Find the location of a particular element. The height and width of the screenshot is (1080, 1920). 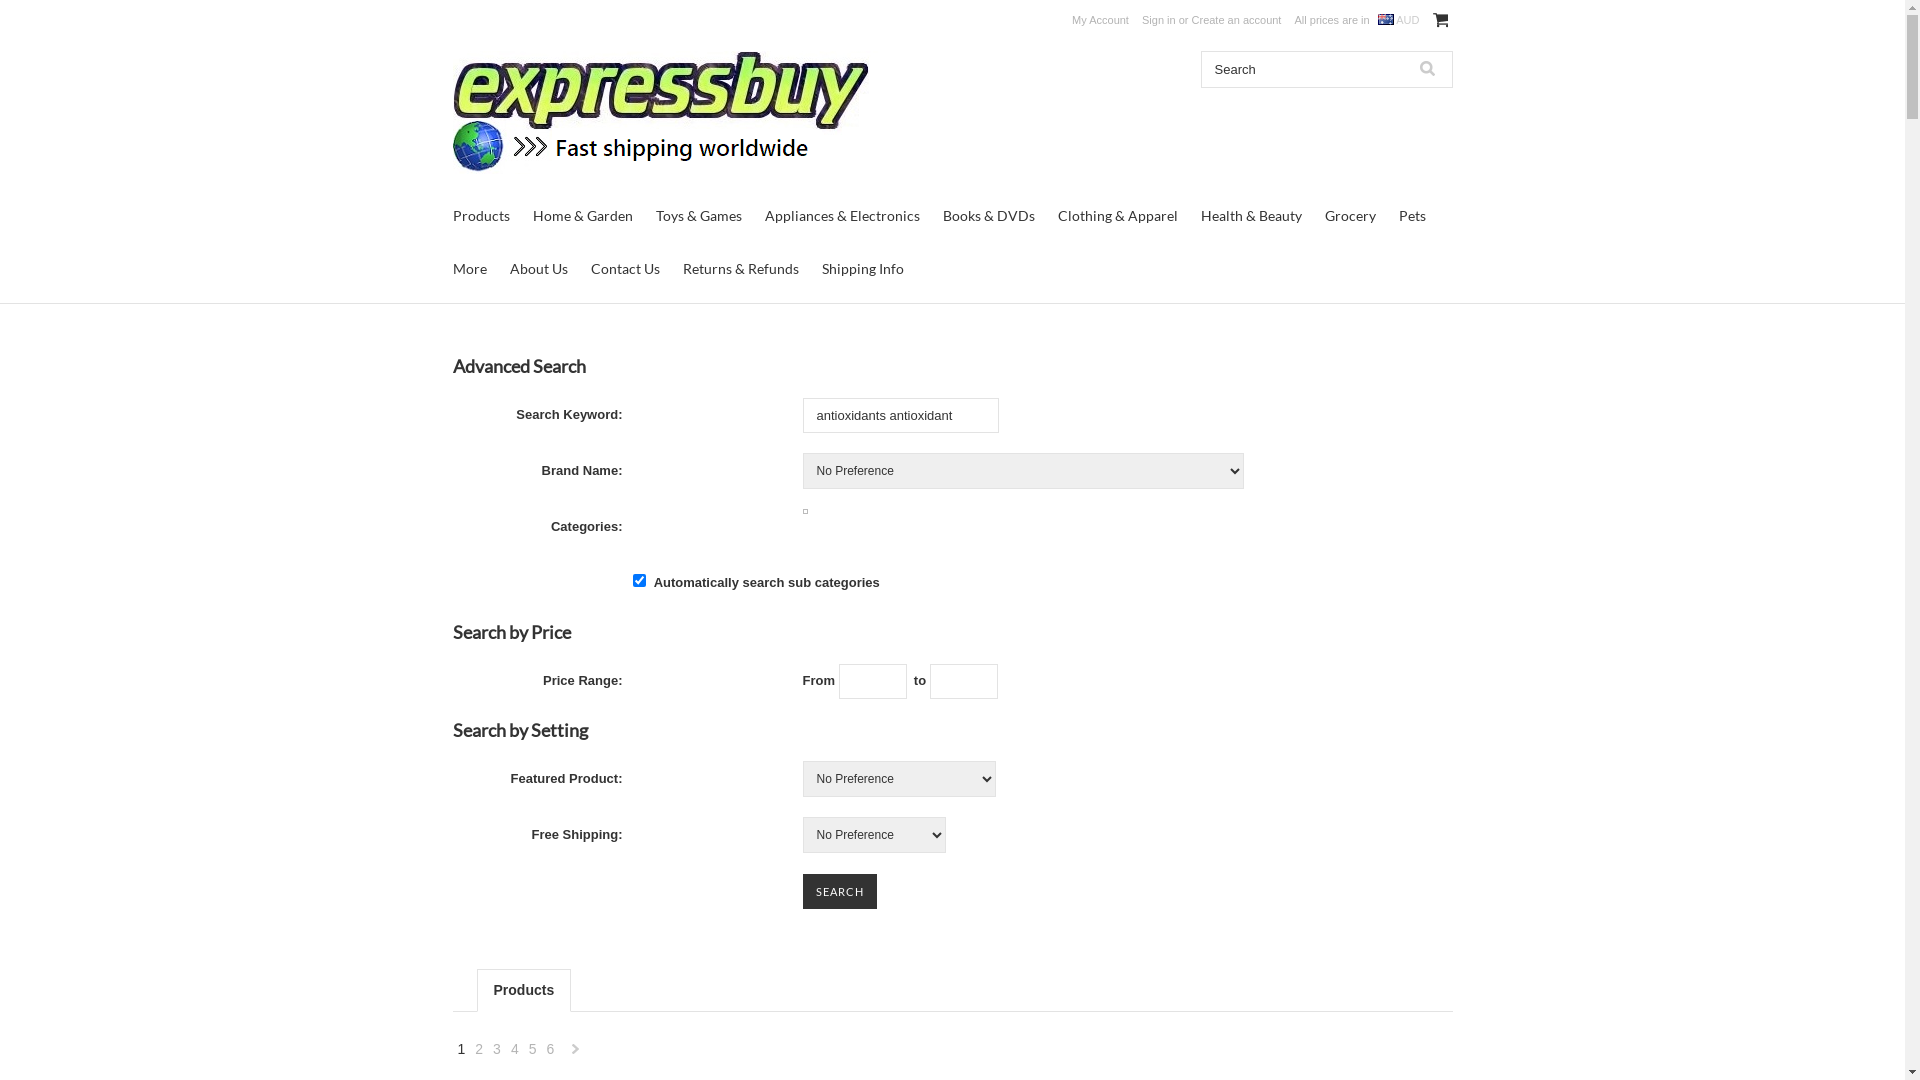

Sign in is located at coordinates (1159, 20).